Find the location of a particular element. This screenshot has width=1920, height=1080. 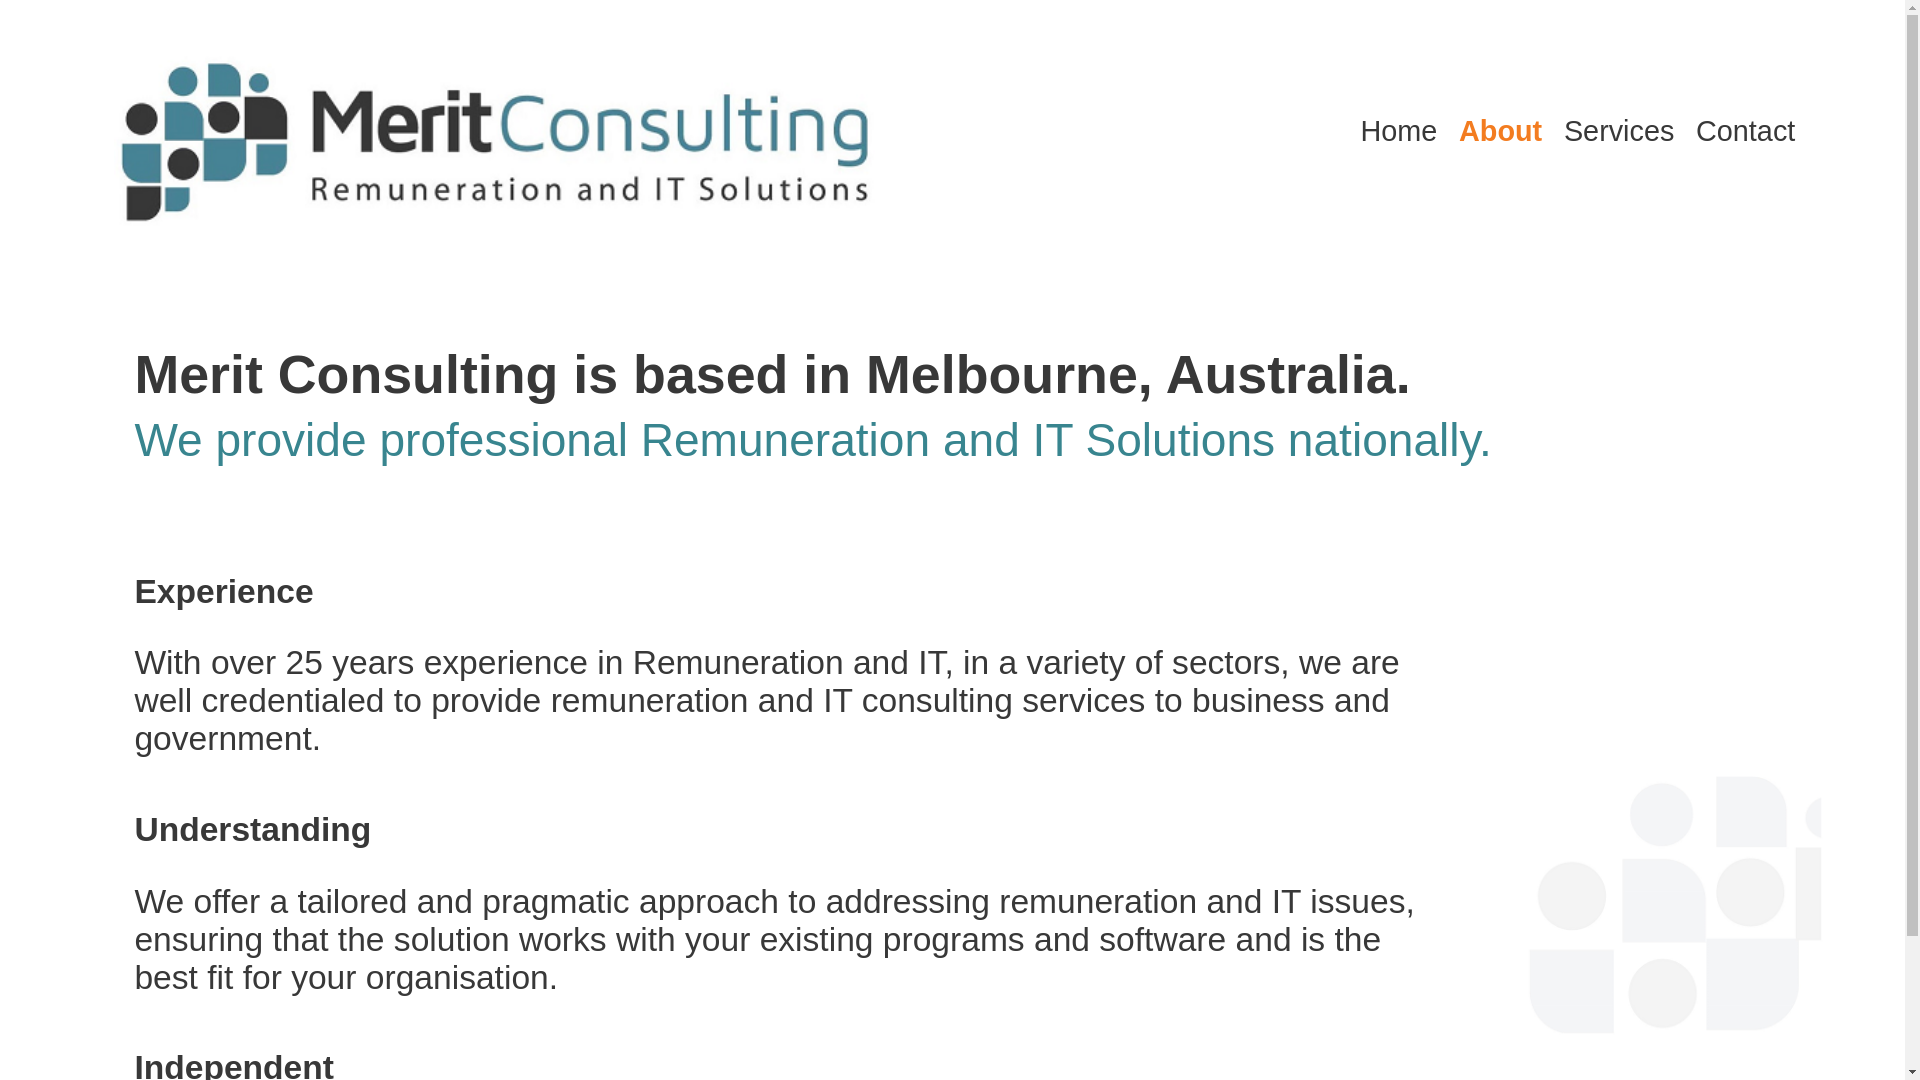

Contact is located at coordinates (1746, 132).